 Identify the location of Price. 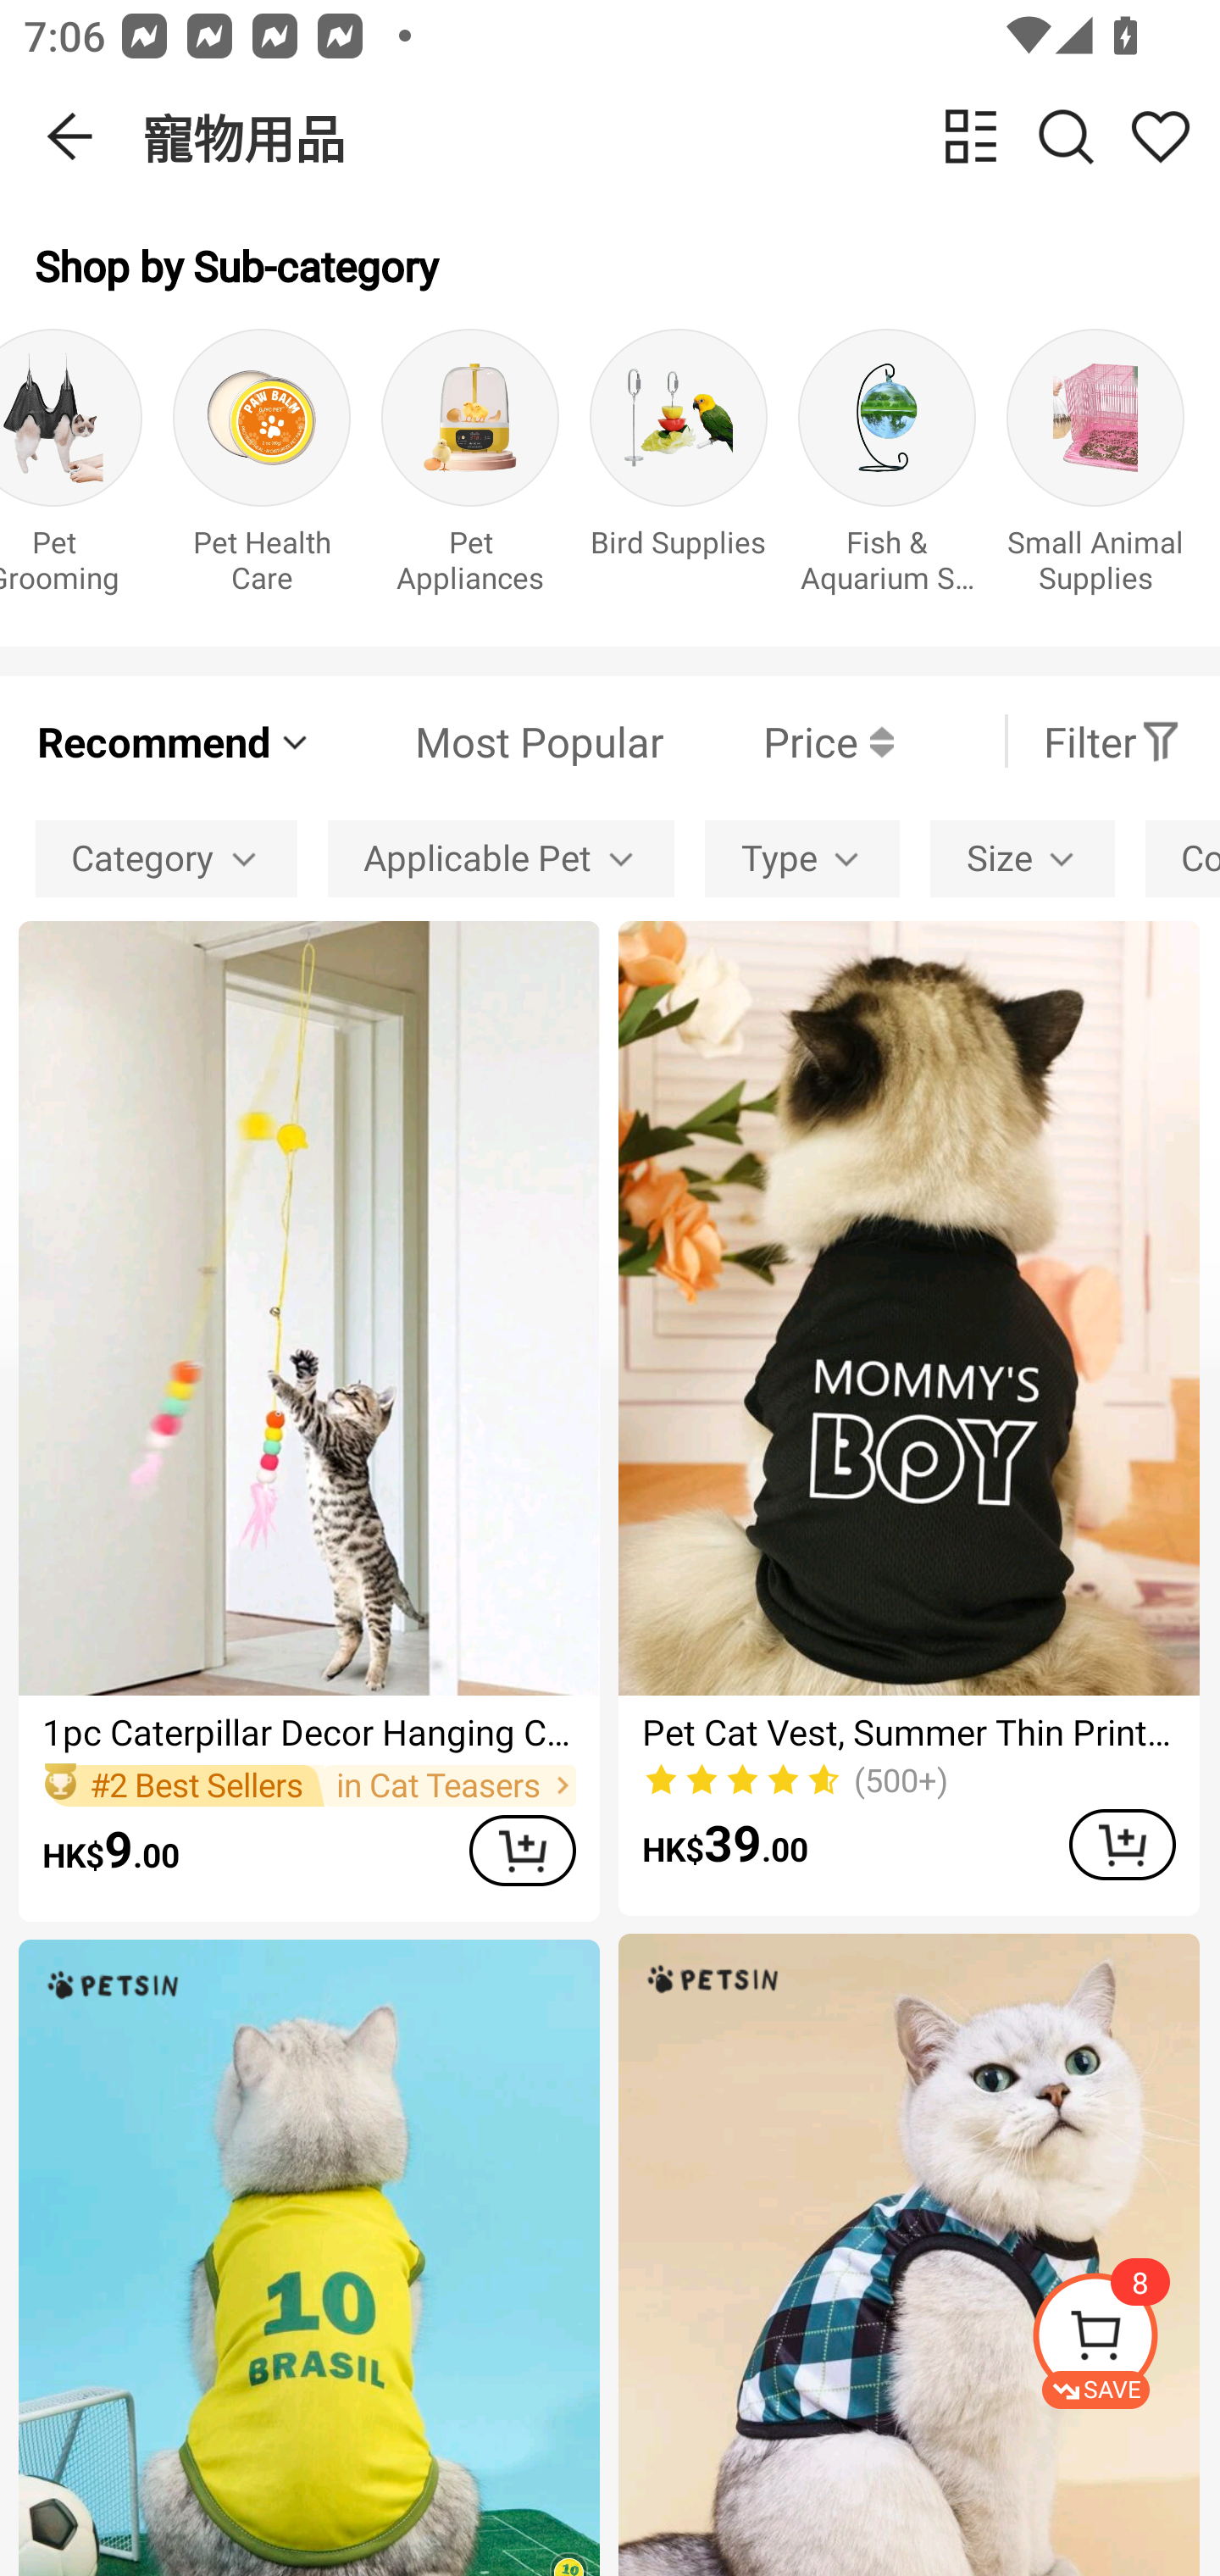
(779, 741).